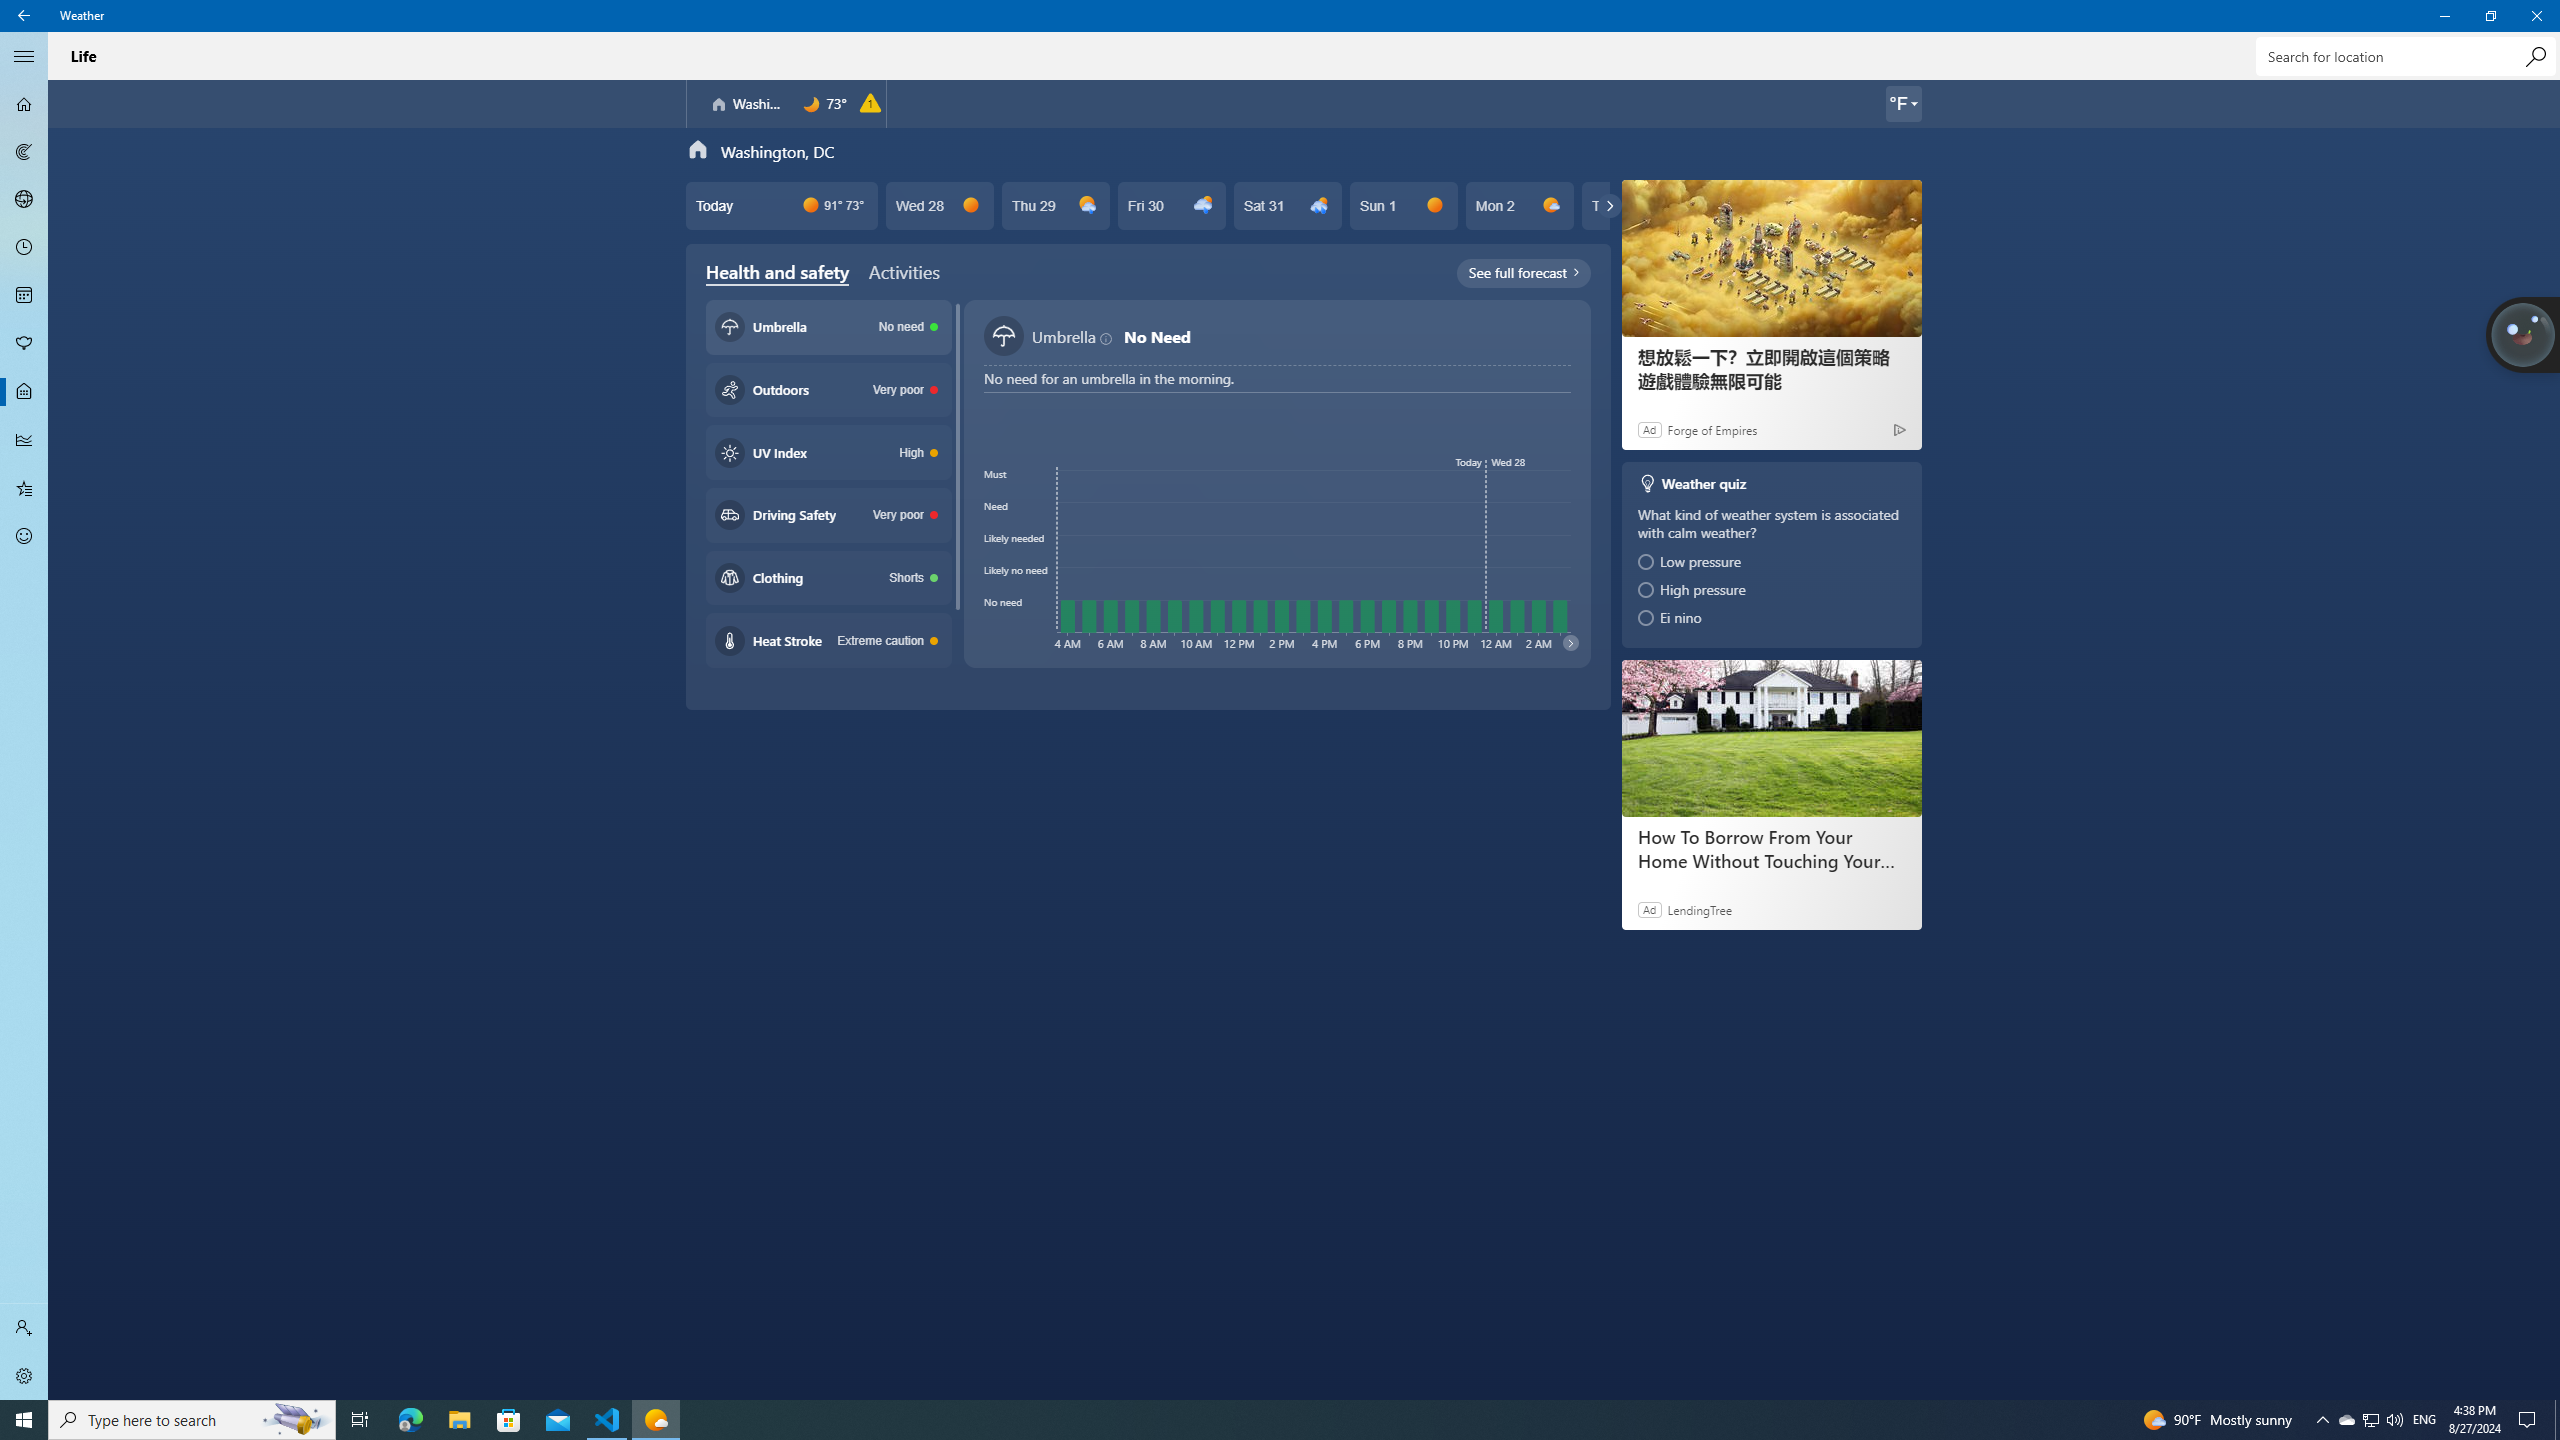 This screenshot has width=2560, height=1440. Describe the element at coordinates (24, 296) in the screenshot. I see `Monthly Forecast - Not Selected` at that location.